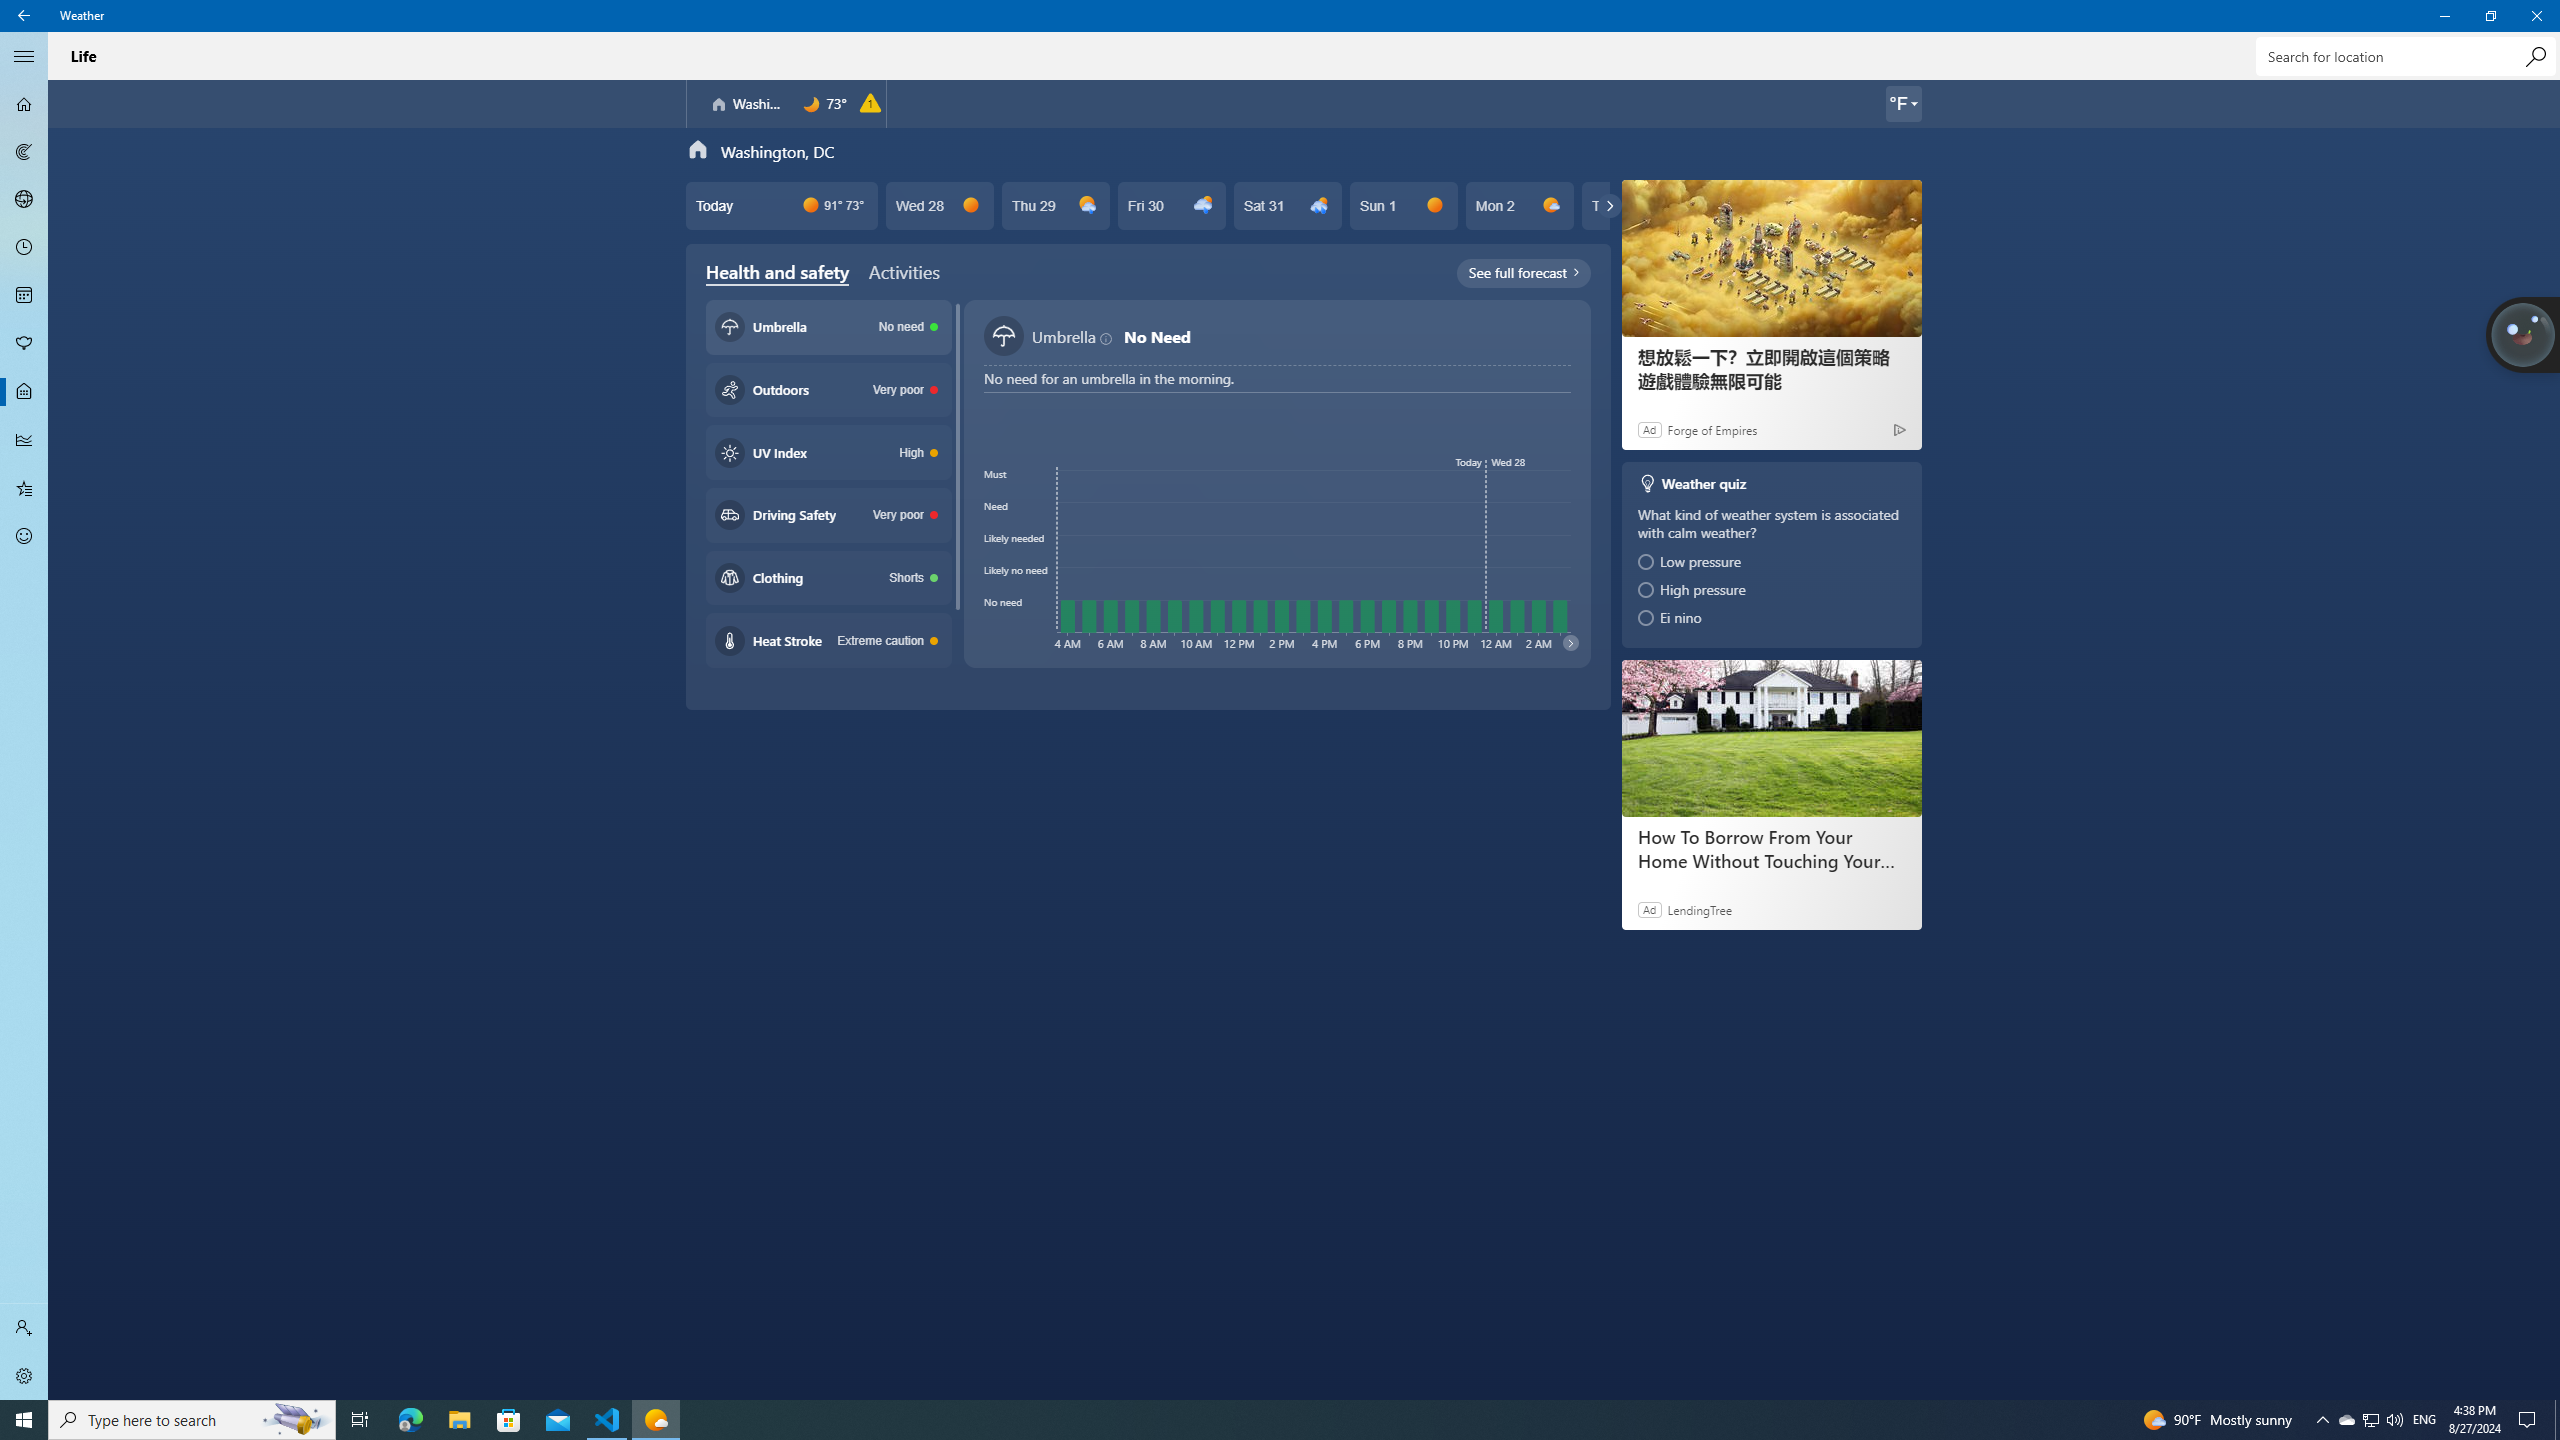 This screenshot has width=2560, height=1440. Describe the element at coordinates (24, 296) in the screenshot. I see `Monthly Forecast - Not Selected` at that location.